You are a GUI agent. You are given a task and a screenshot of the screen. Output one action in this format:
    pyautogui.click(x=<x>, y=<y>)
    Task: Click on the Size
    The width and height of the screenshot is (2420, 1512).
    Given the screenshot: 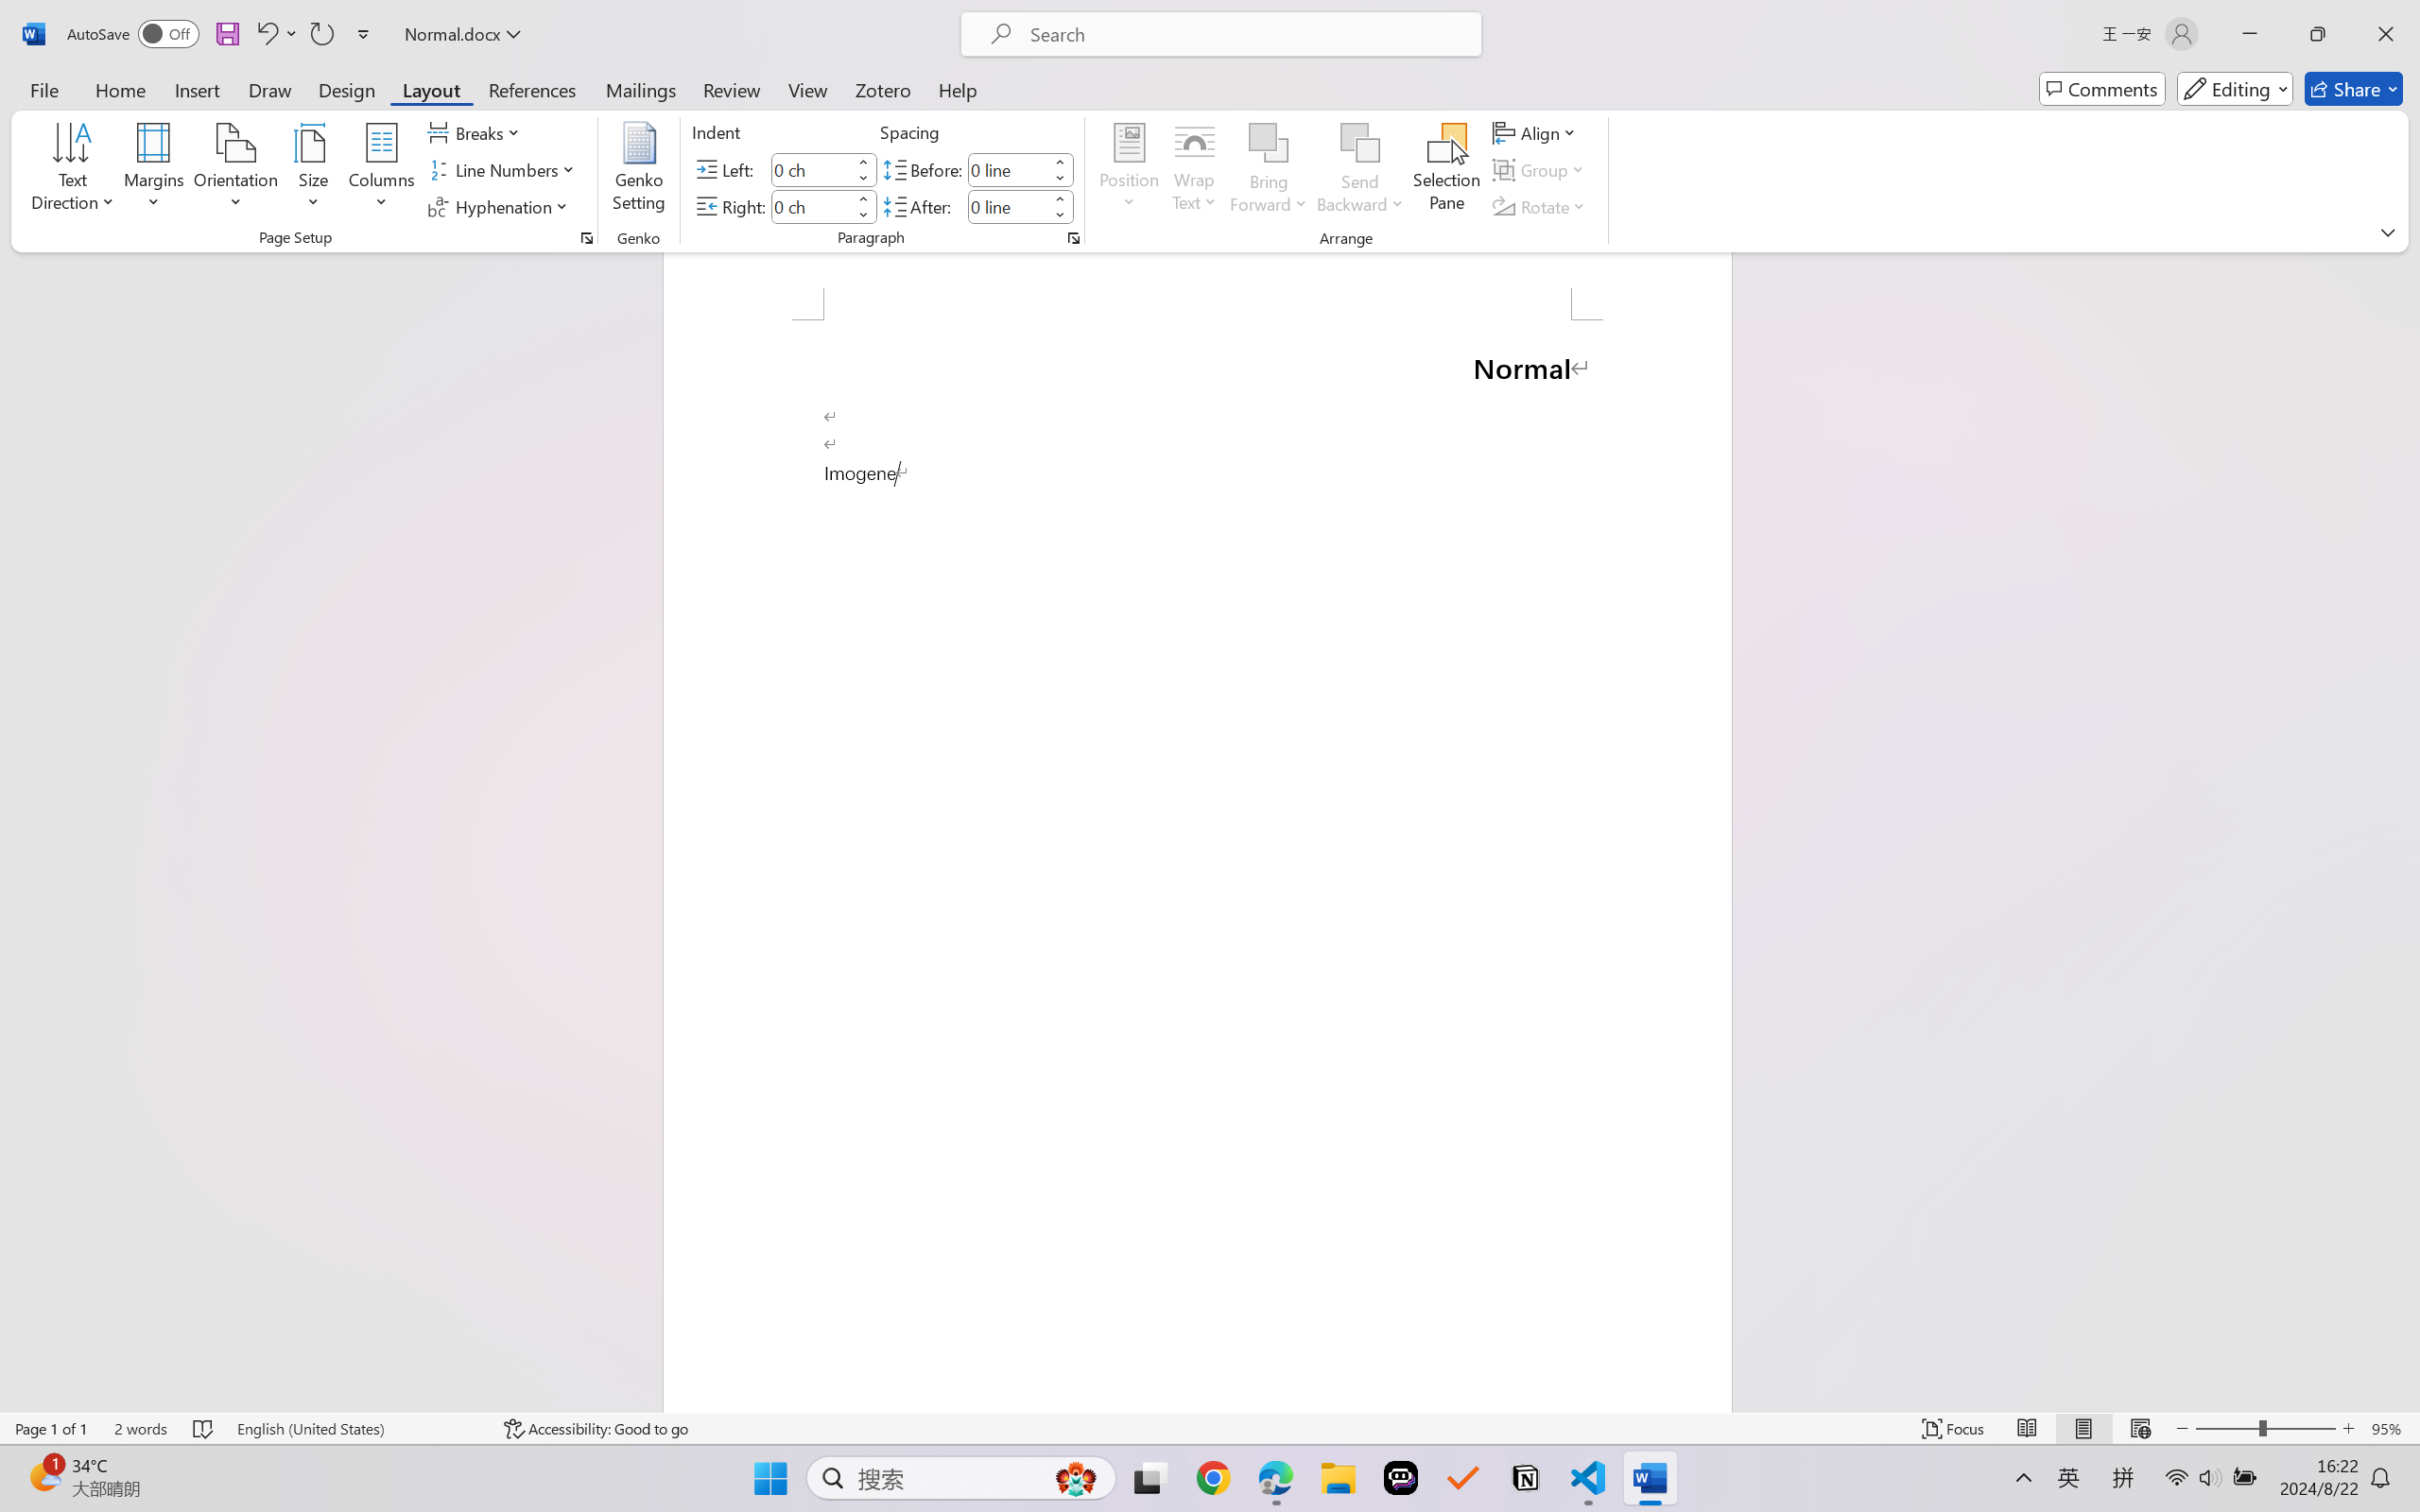 What is the action you would take?
    pyautogui.click(x=314, y=170)
    